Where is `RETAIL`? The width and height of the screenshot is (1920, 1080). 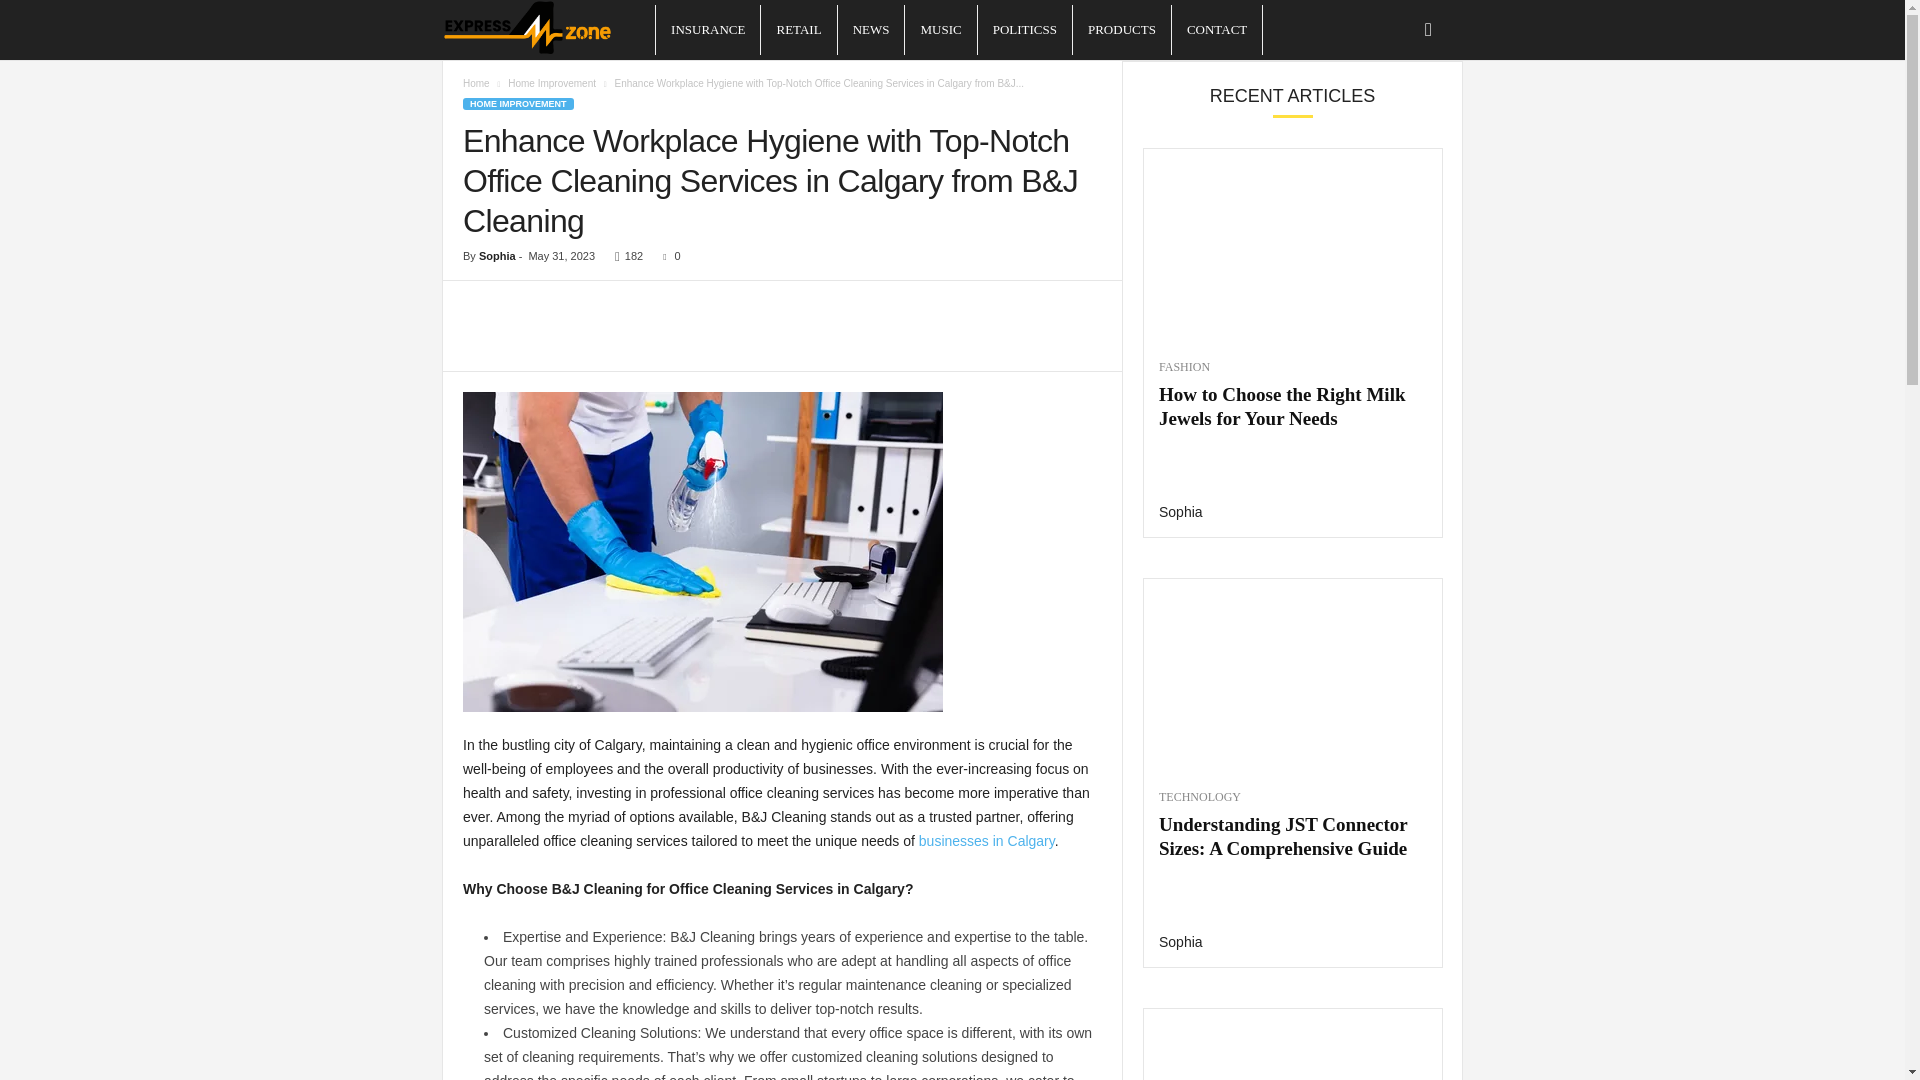 RETAIL is located at coordinates (798, 30).